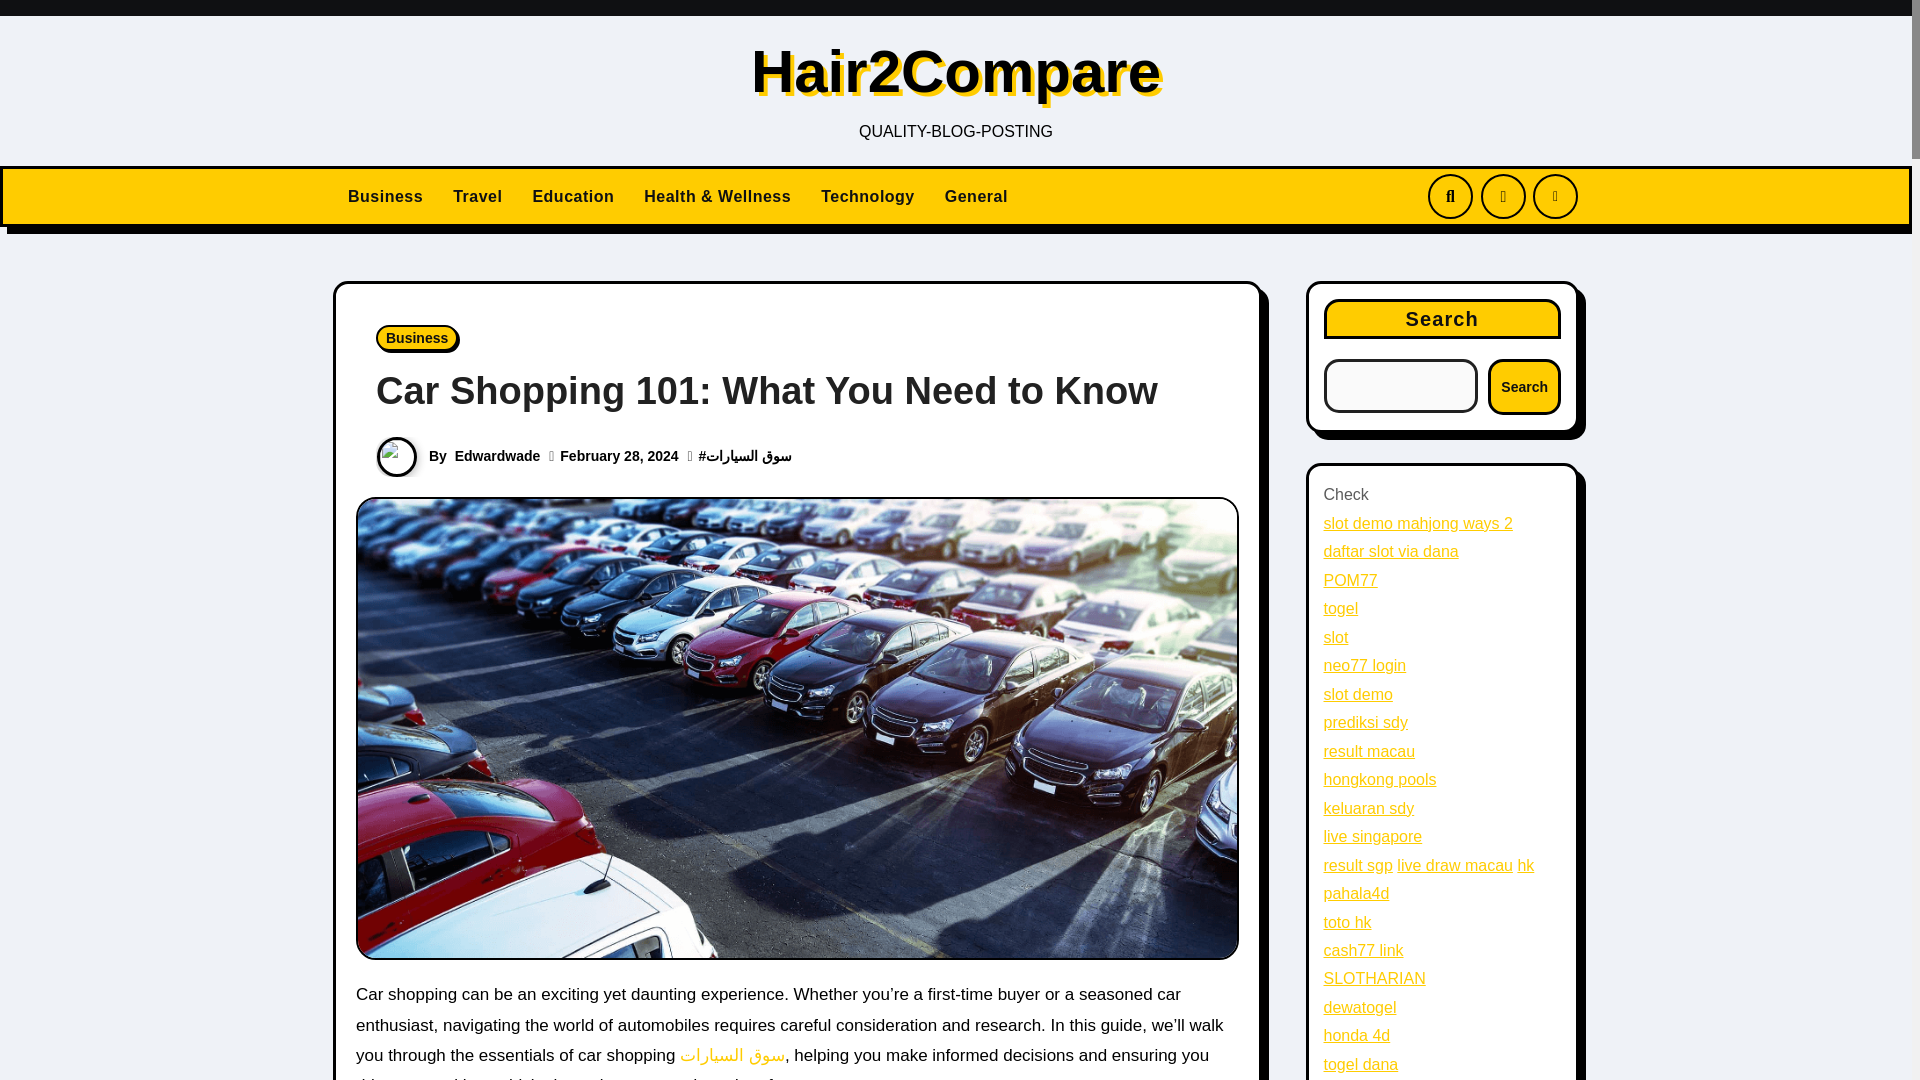 Image resolution: width=1920 pixels, height=1080 pixels. I want to click on Travel, so click(476, 196).